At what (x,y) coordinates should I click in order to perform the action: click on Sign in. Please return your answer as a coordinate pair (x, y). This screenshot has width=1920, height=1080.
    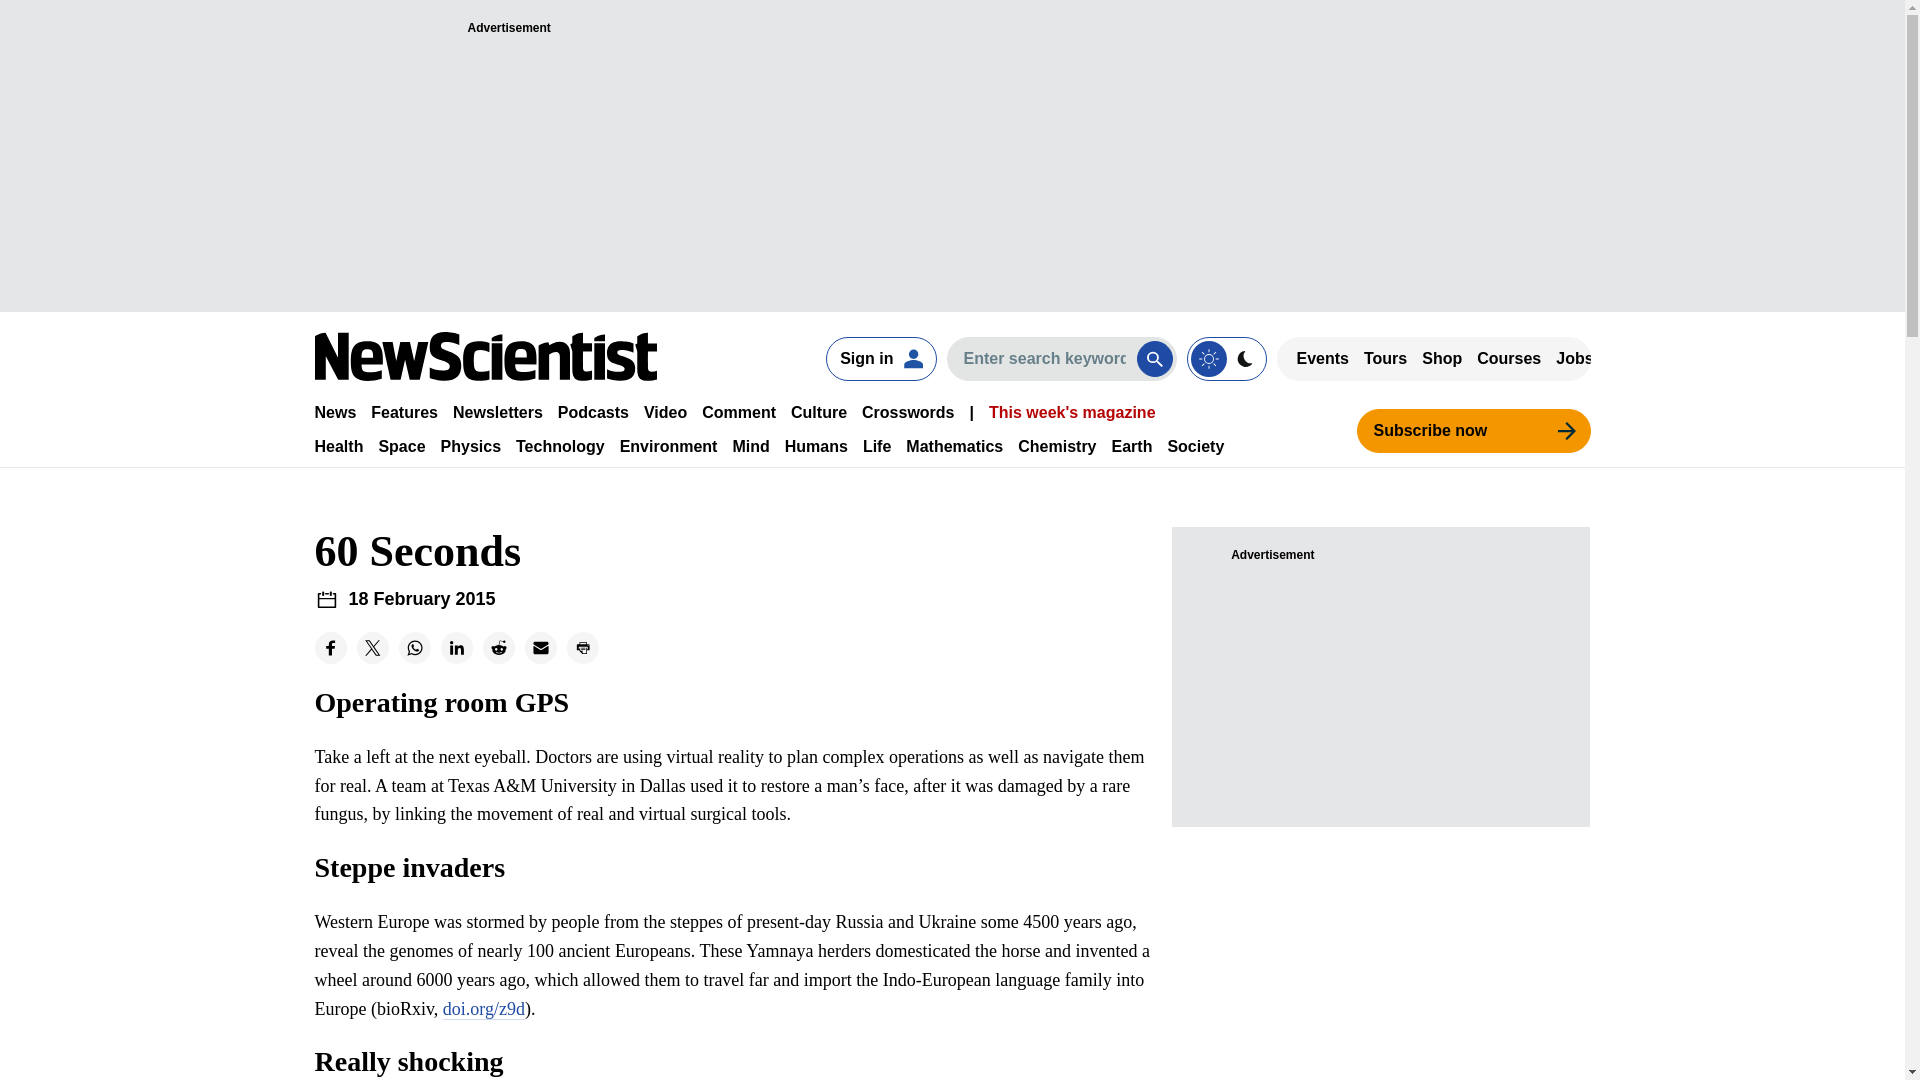
    Looking at the image, I should click on (880, 358).